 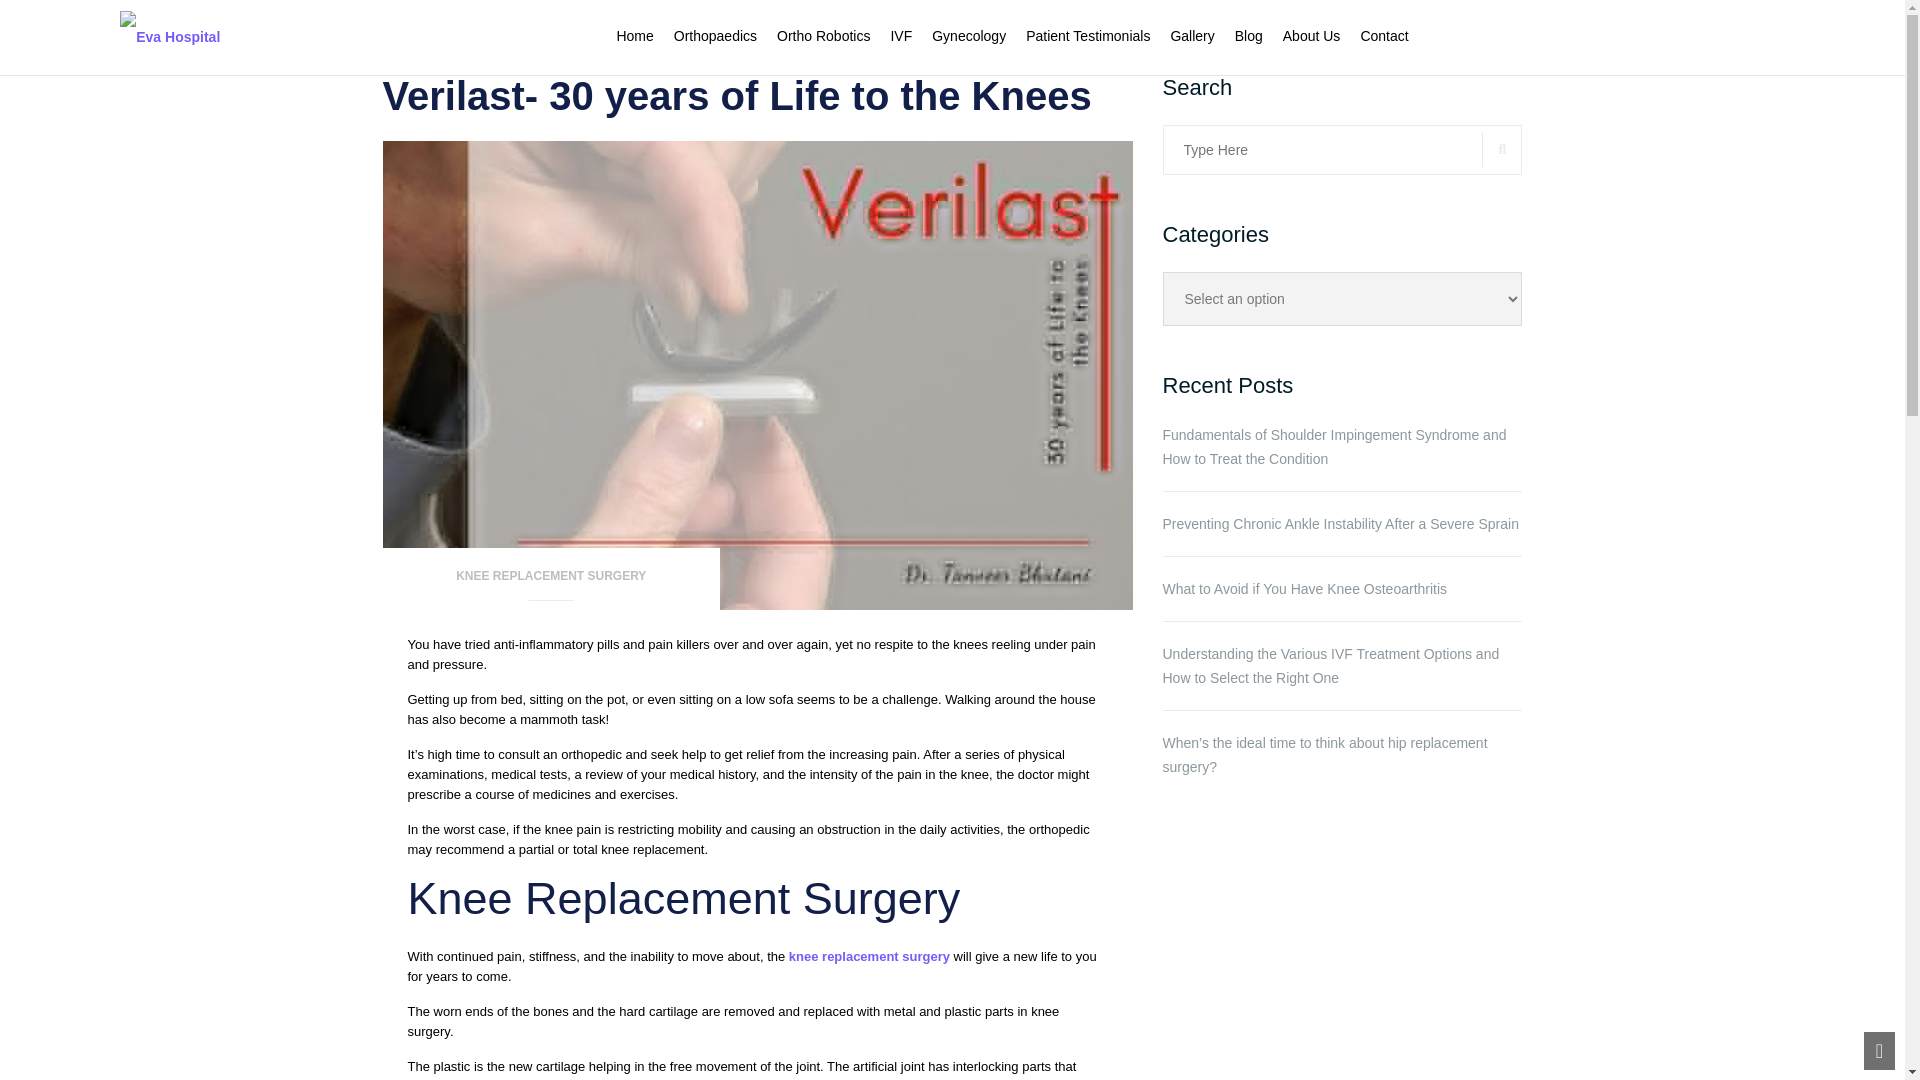 I want to click on KNEE REPLACEMENT SURGERY, so click(x=551, y=582).